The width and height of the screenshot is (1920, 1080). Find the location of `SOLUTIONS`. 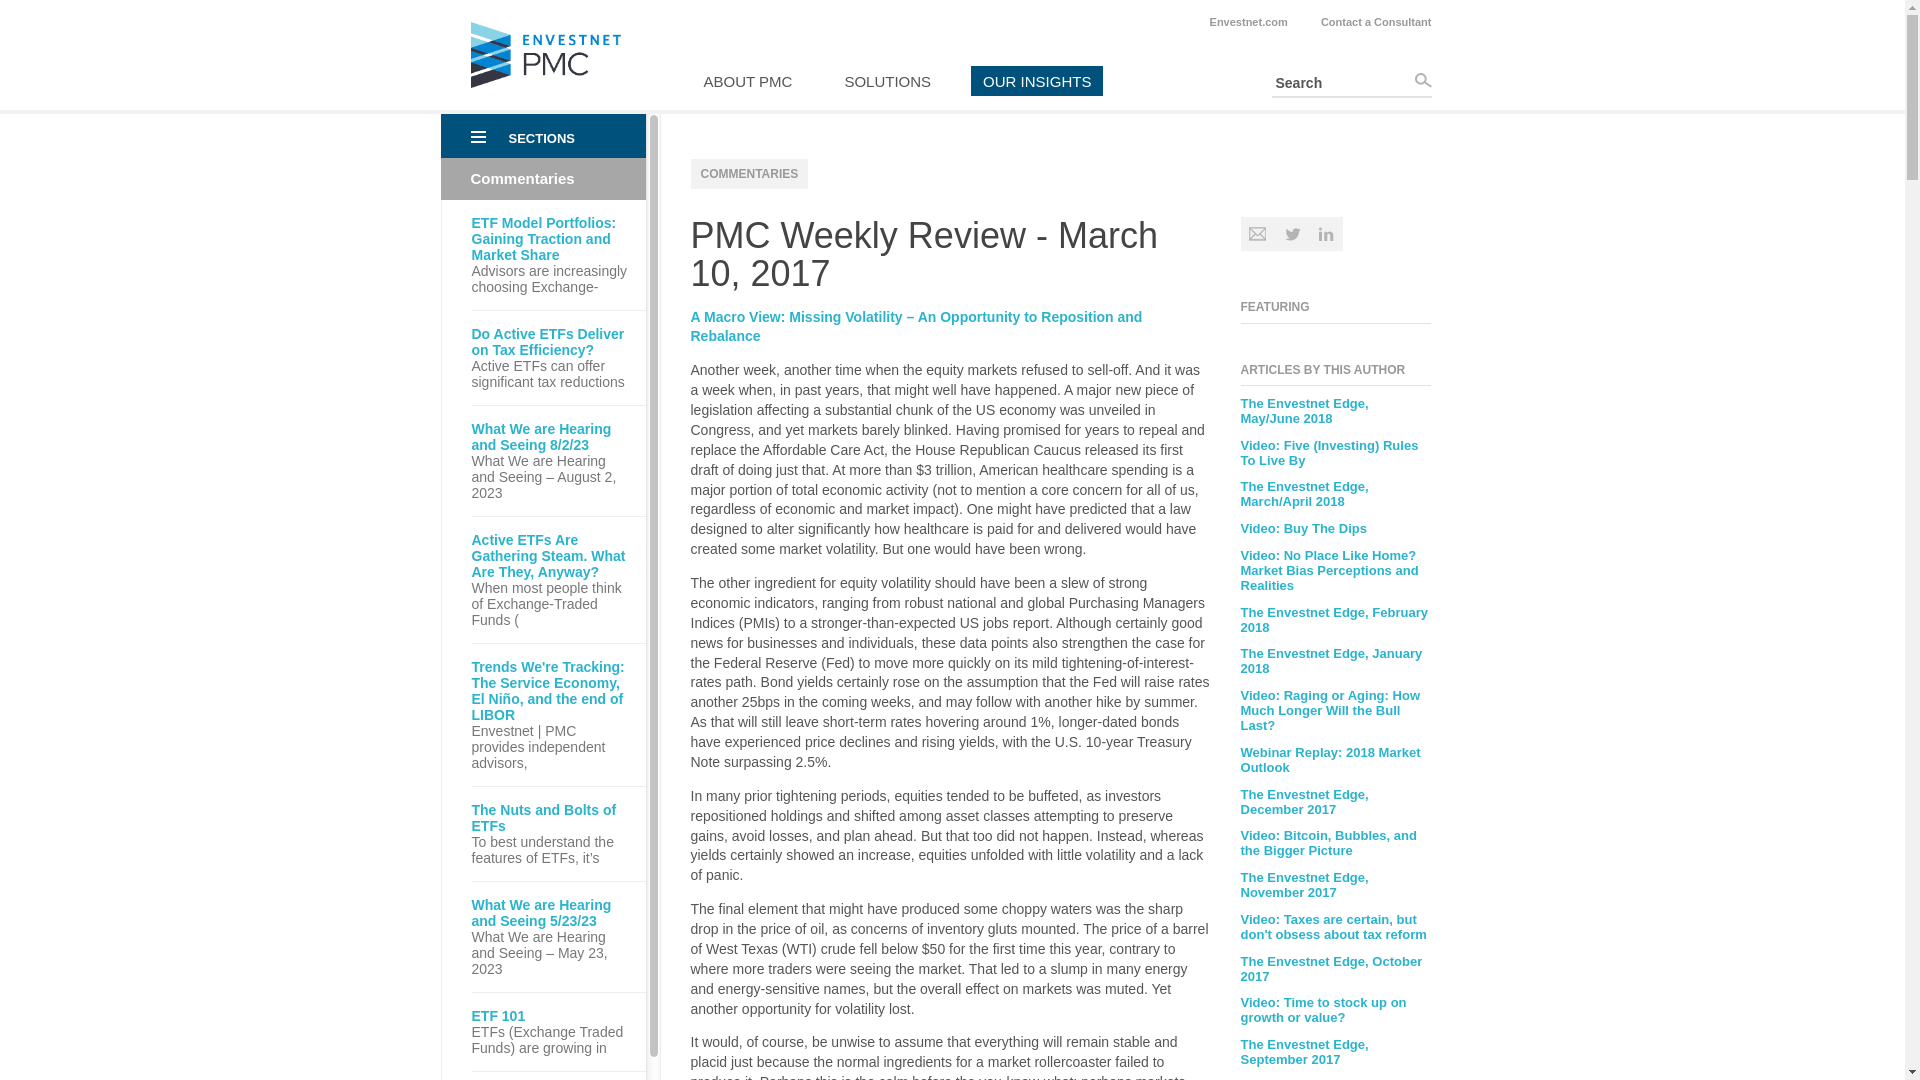

SOLUTIONS is located at coordinates (886, 80).